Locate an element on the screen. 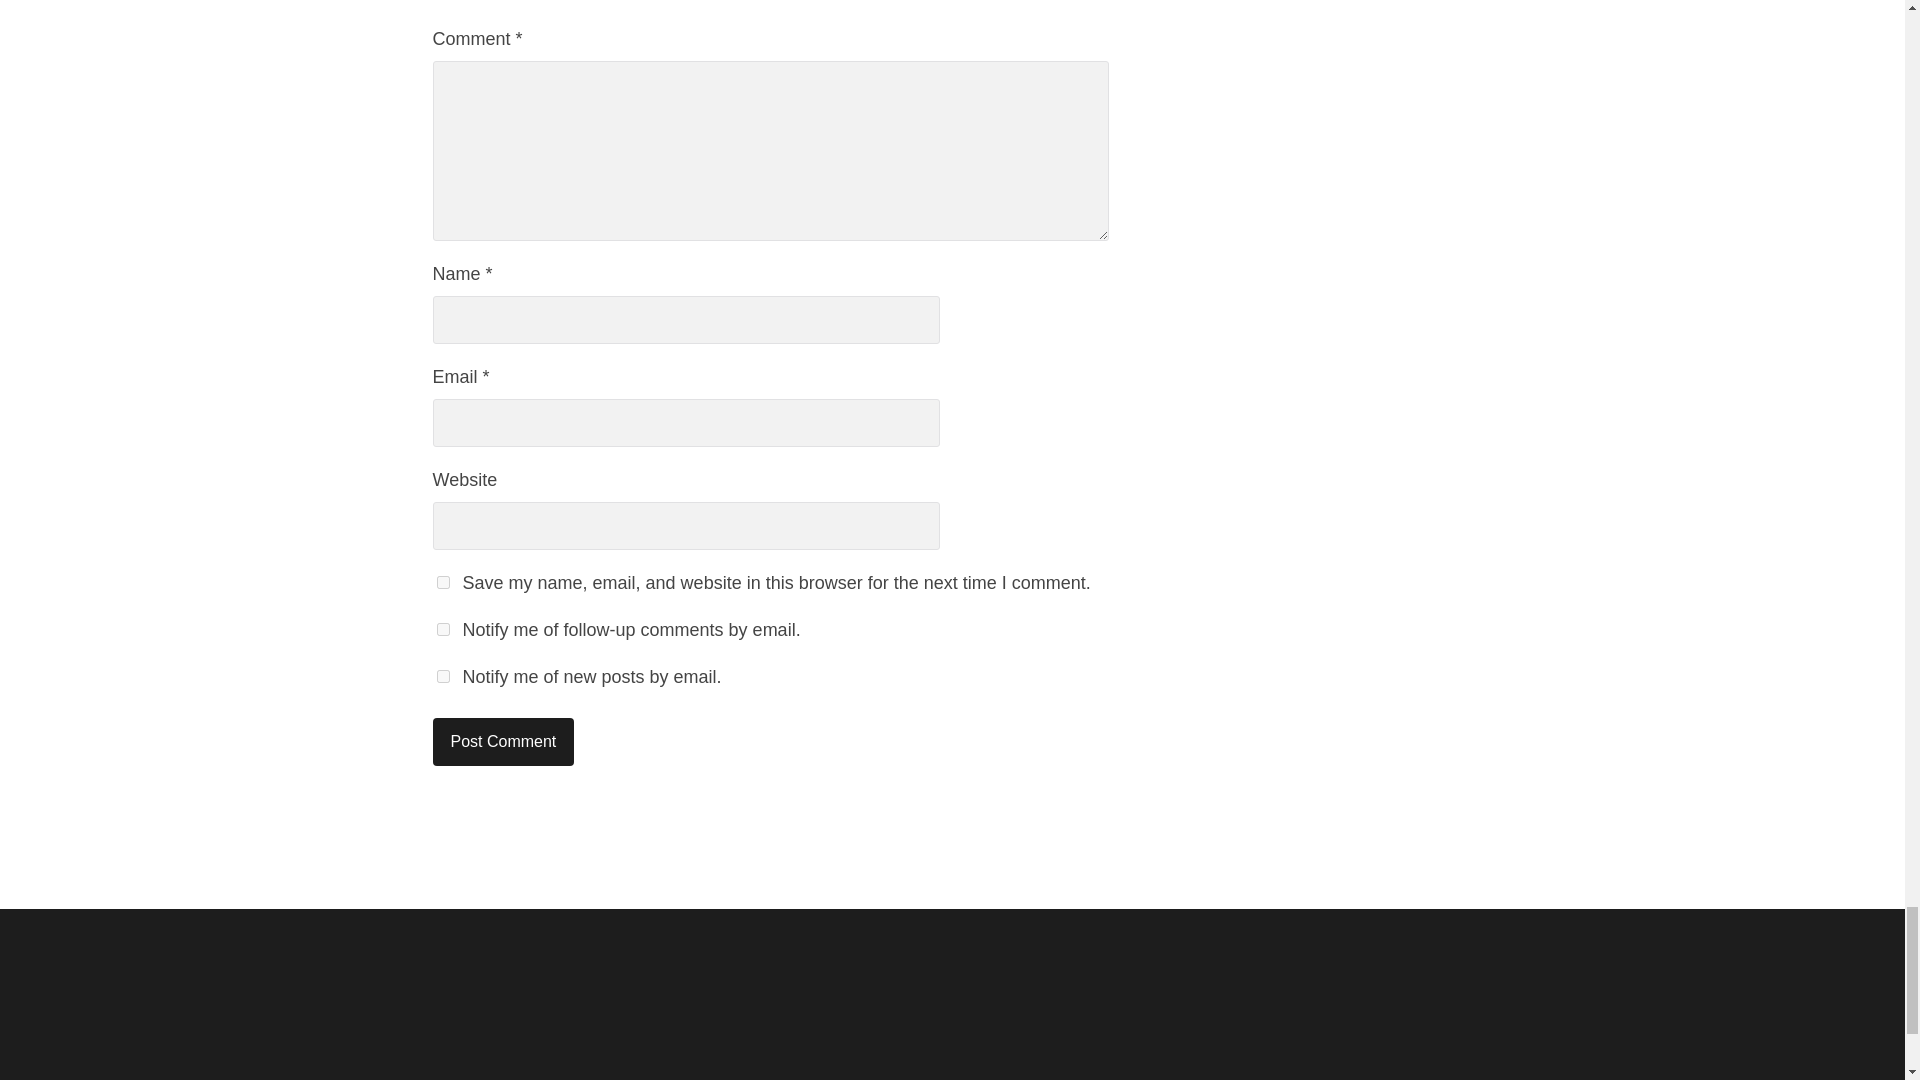  Post Comment is located at coordinates (503, 742).